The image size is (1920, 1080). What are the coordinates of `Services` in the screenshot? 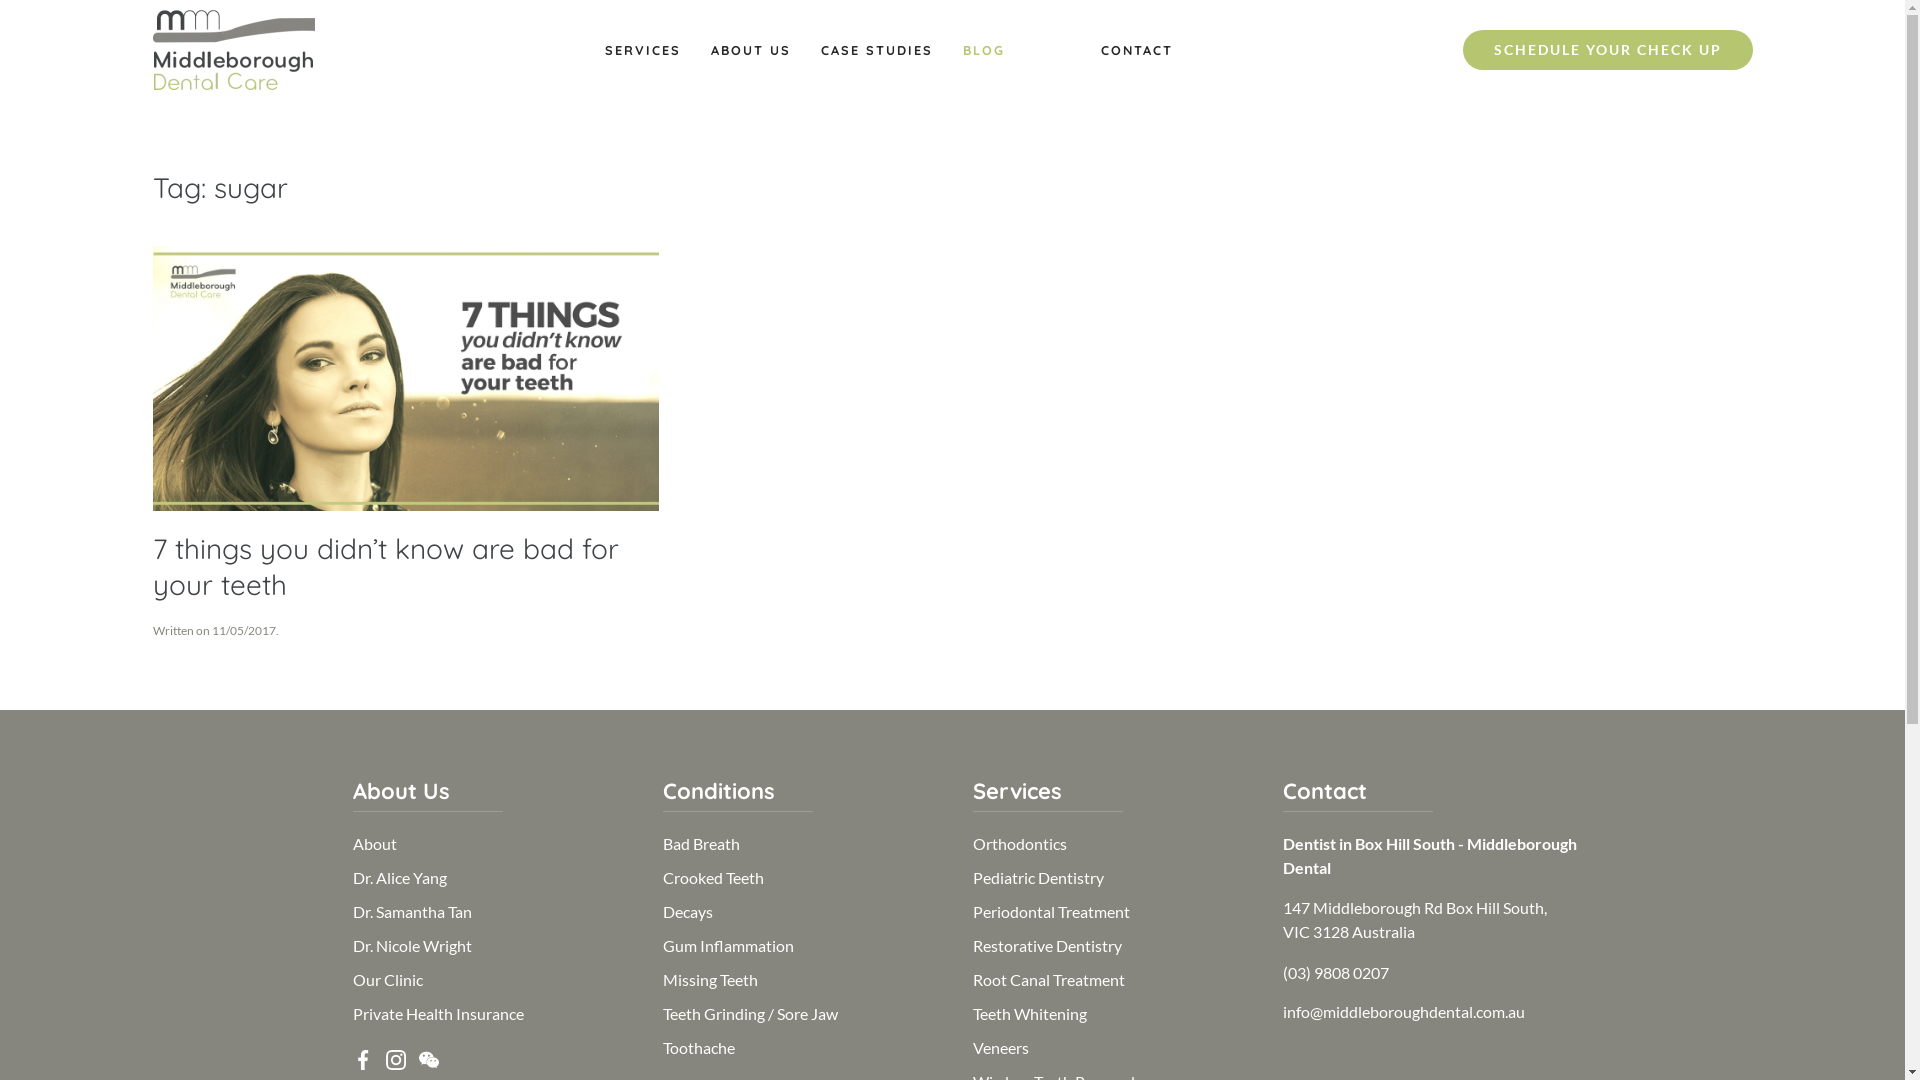 It's located at (1016, 791).